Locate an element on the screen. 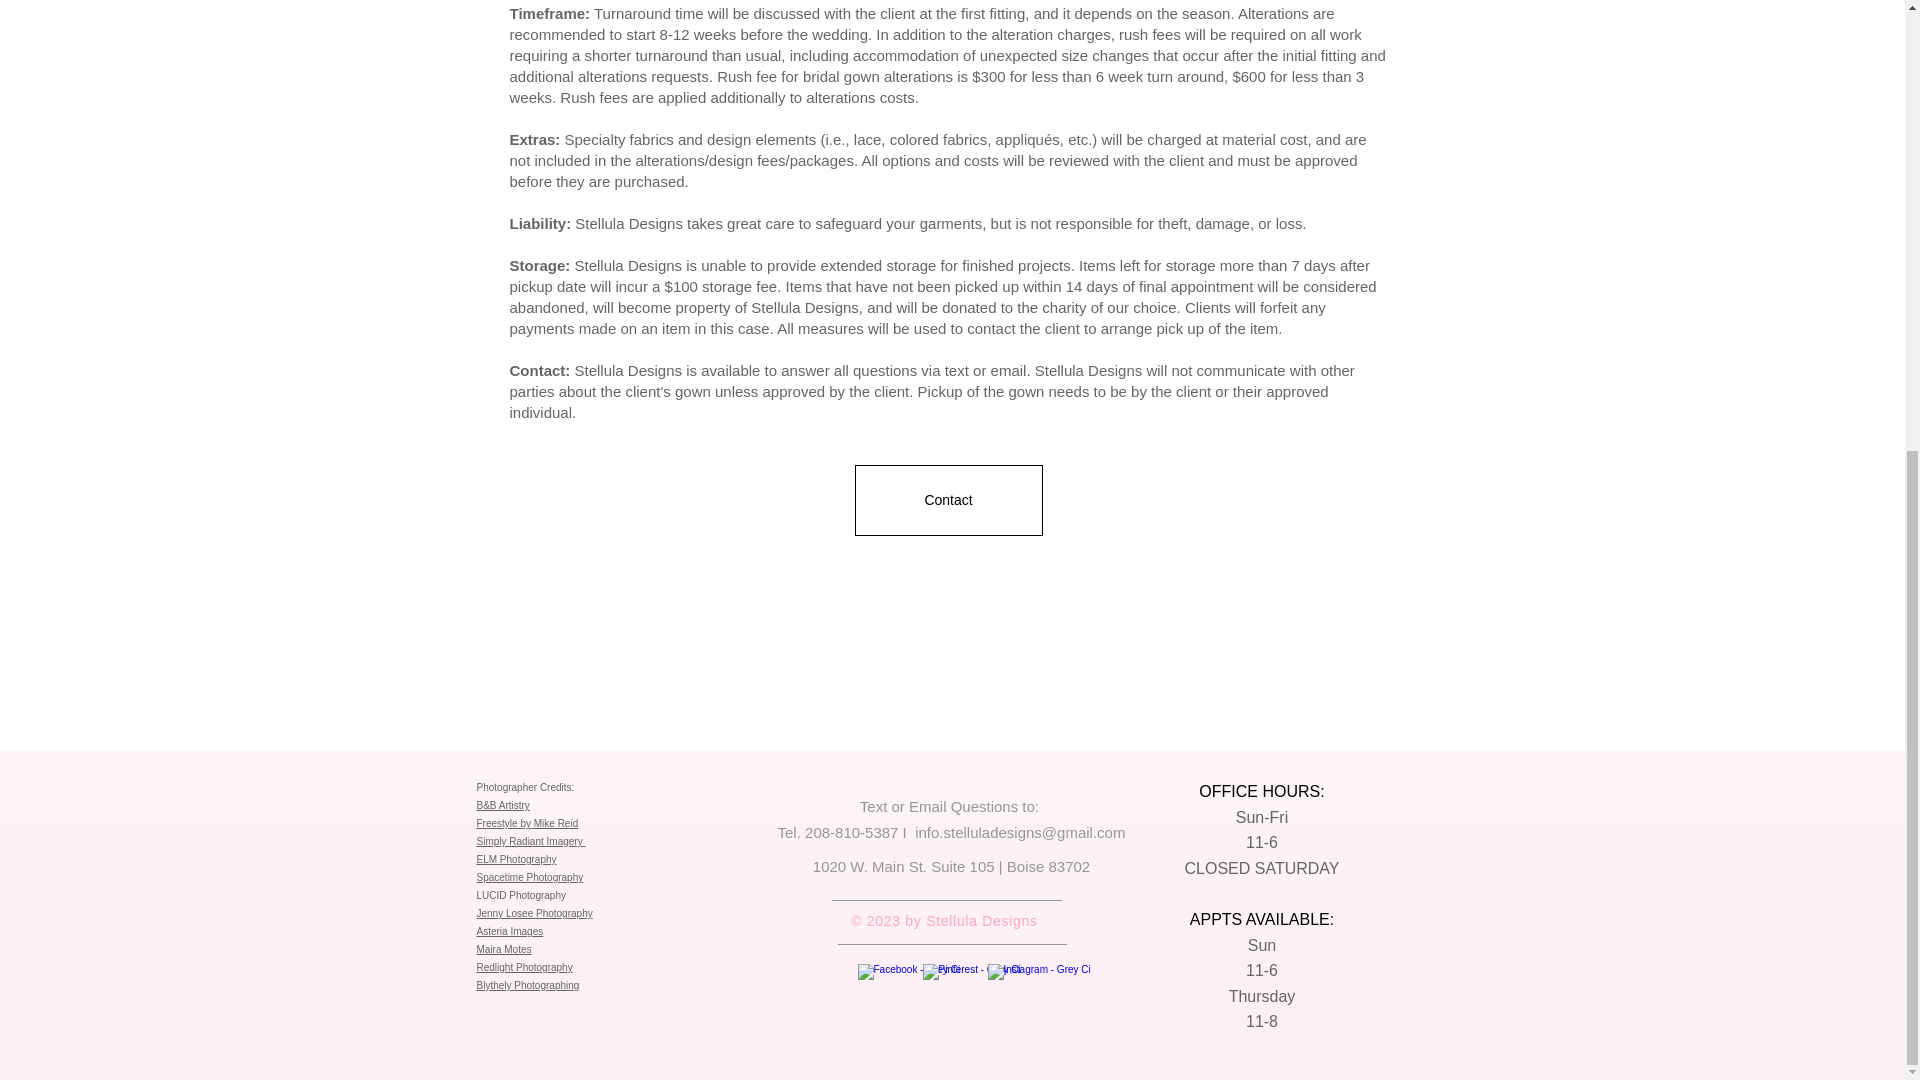 This screenshot has height=1080, width=1920. Maira Motes is located at coordinates (504, 948).